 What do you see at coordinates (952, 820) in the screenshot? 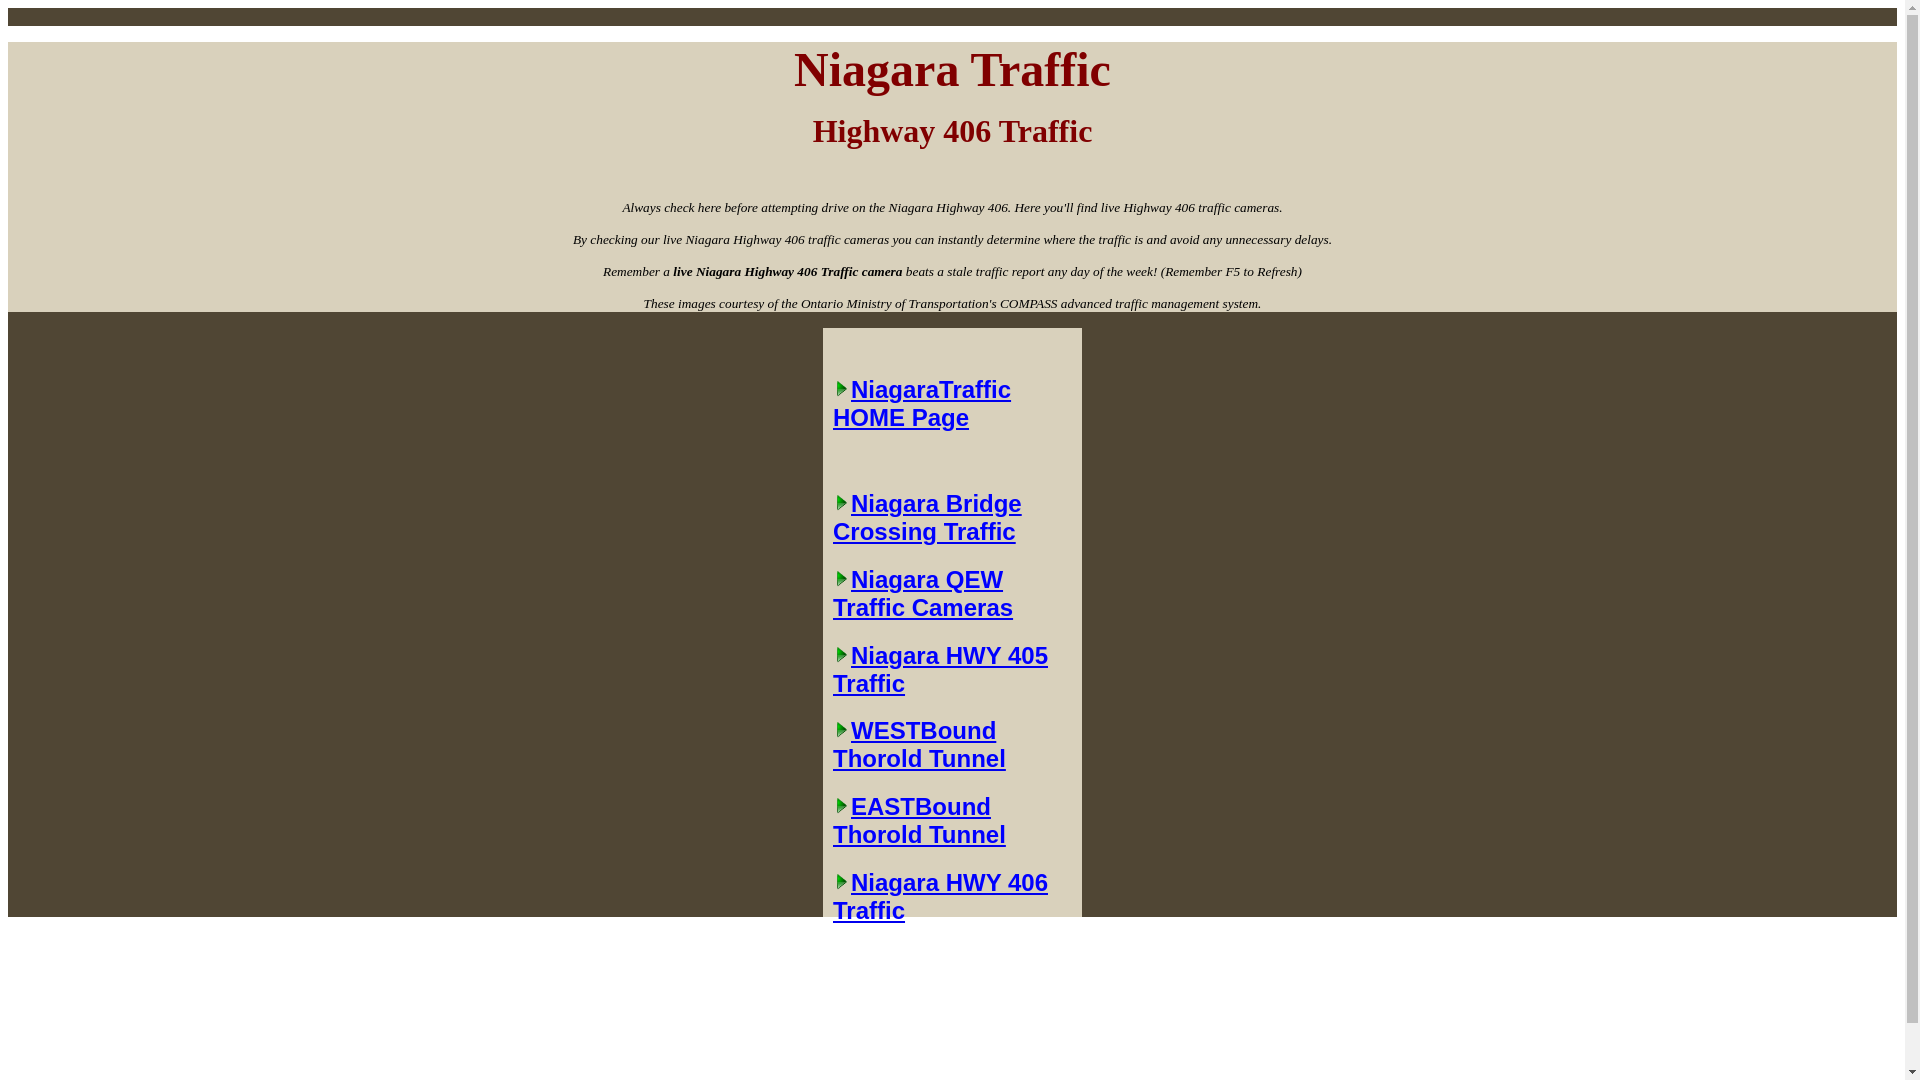
I see `Live Niagara EASTBound Thorold Tunnel` at bounding box center [952, 820].